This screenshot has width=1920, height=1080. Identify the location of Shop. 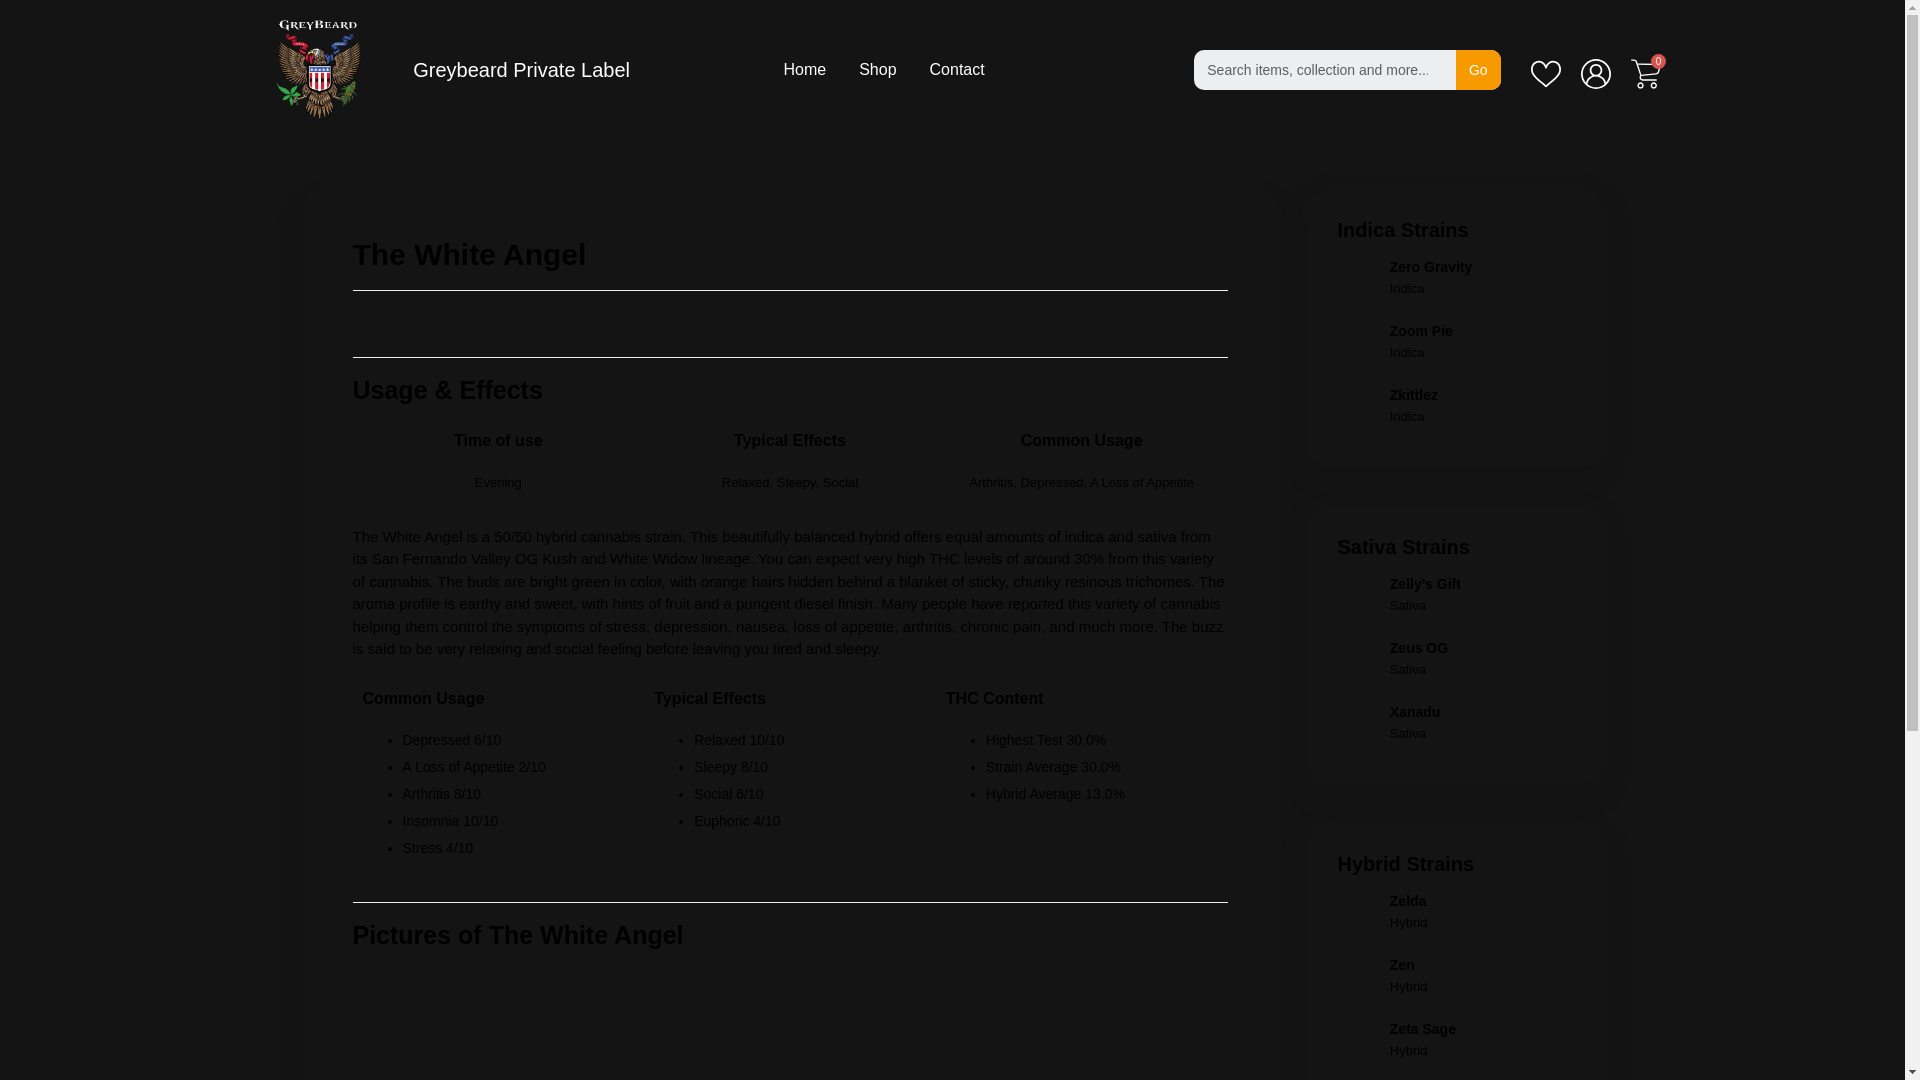
(877, 70).